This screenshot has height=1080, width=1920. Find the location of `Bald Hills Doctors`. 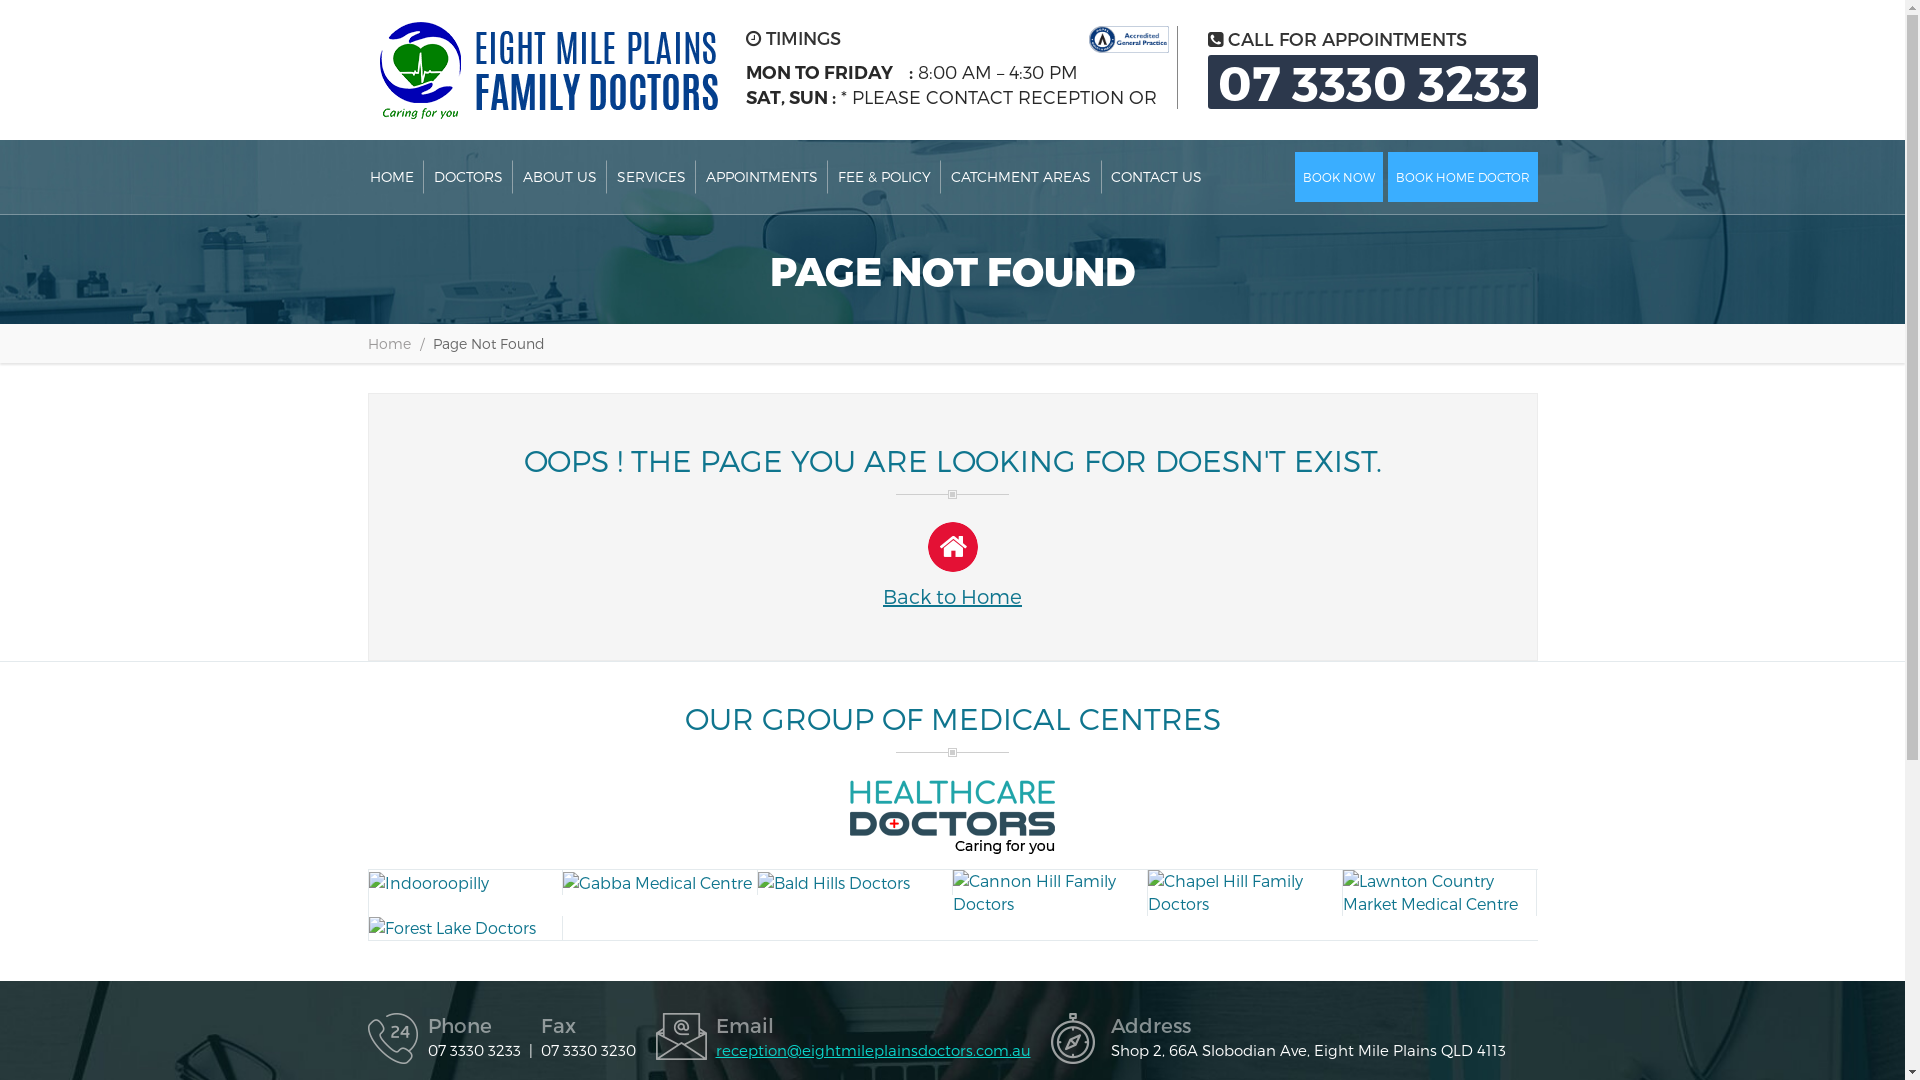

Bald Hills Doctors is located at coordinates (855, 882).